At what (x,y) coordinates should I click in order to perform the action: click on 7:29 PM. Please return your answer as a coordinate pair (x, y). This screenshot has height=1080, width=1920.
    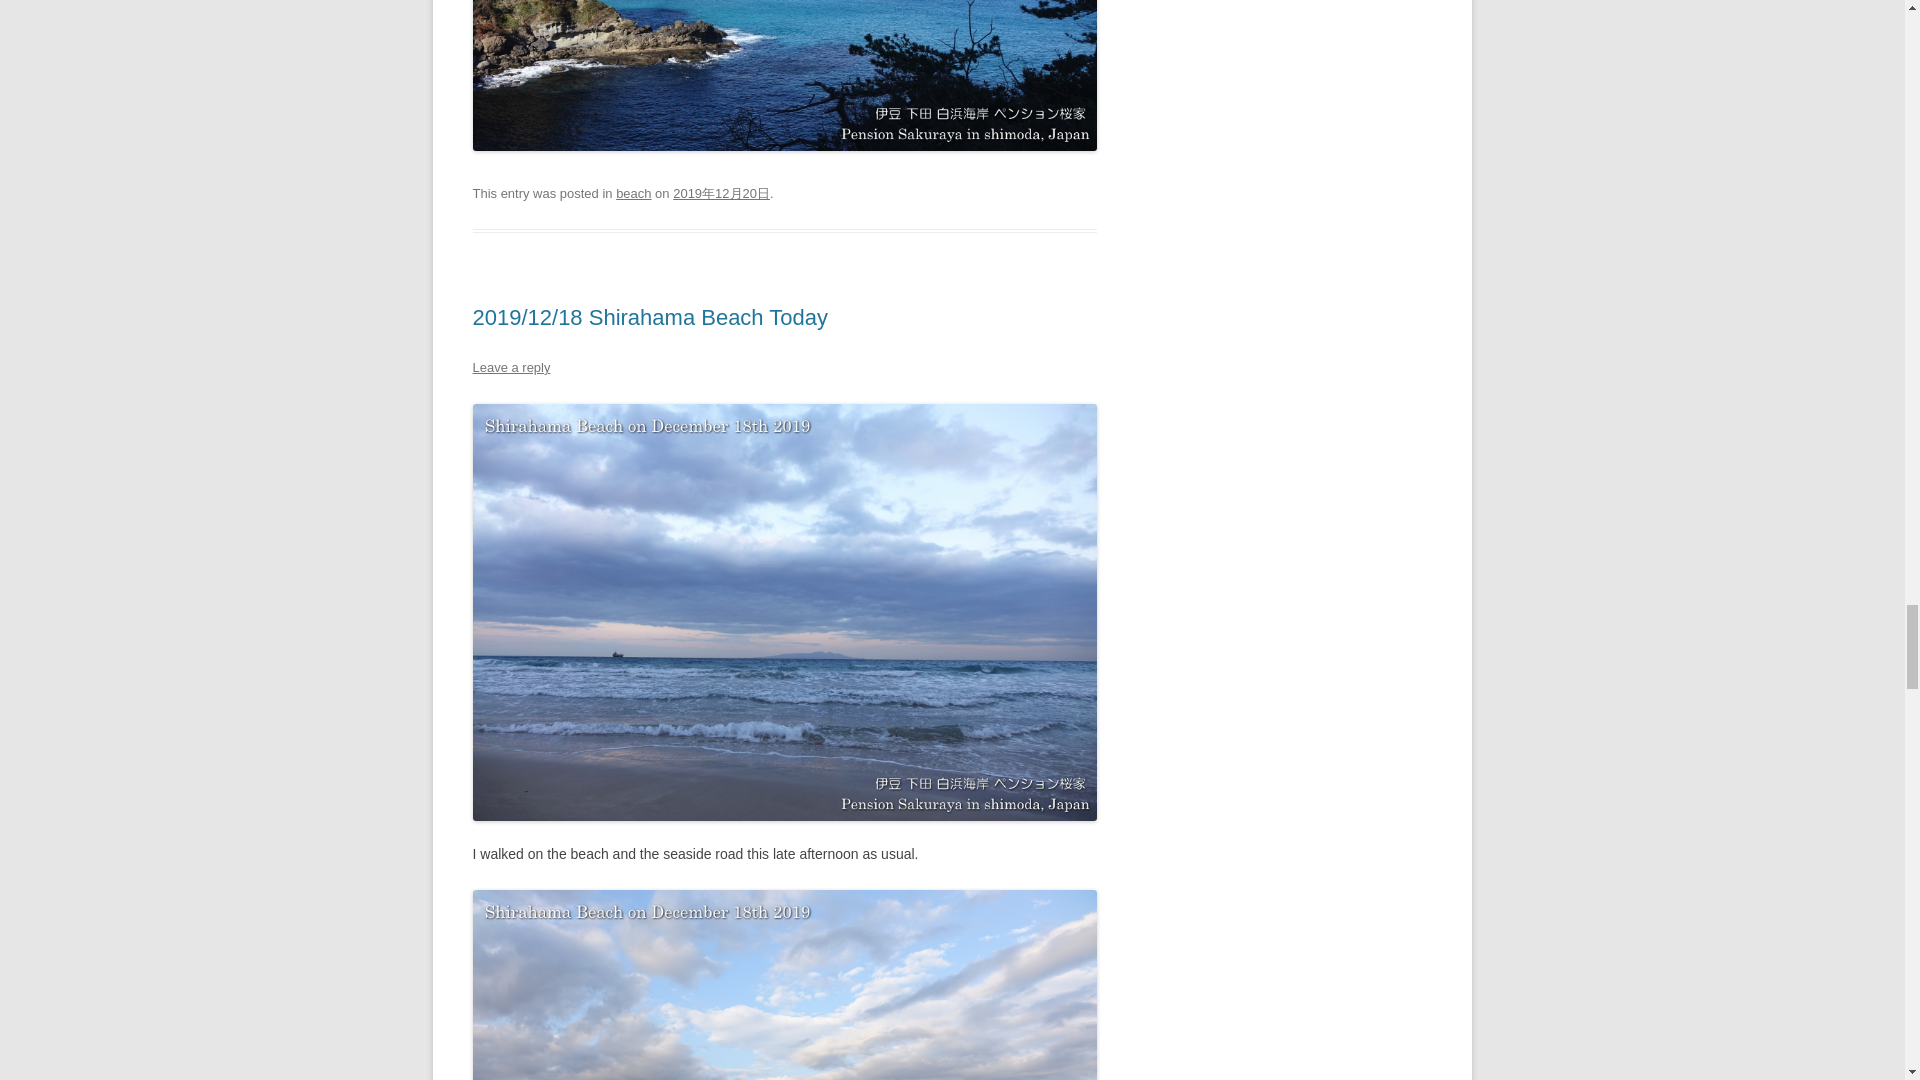
    Looking at the image, I should click on (721, 192).